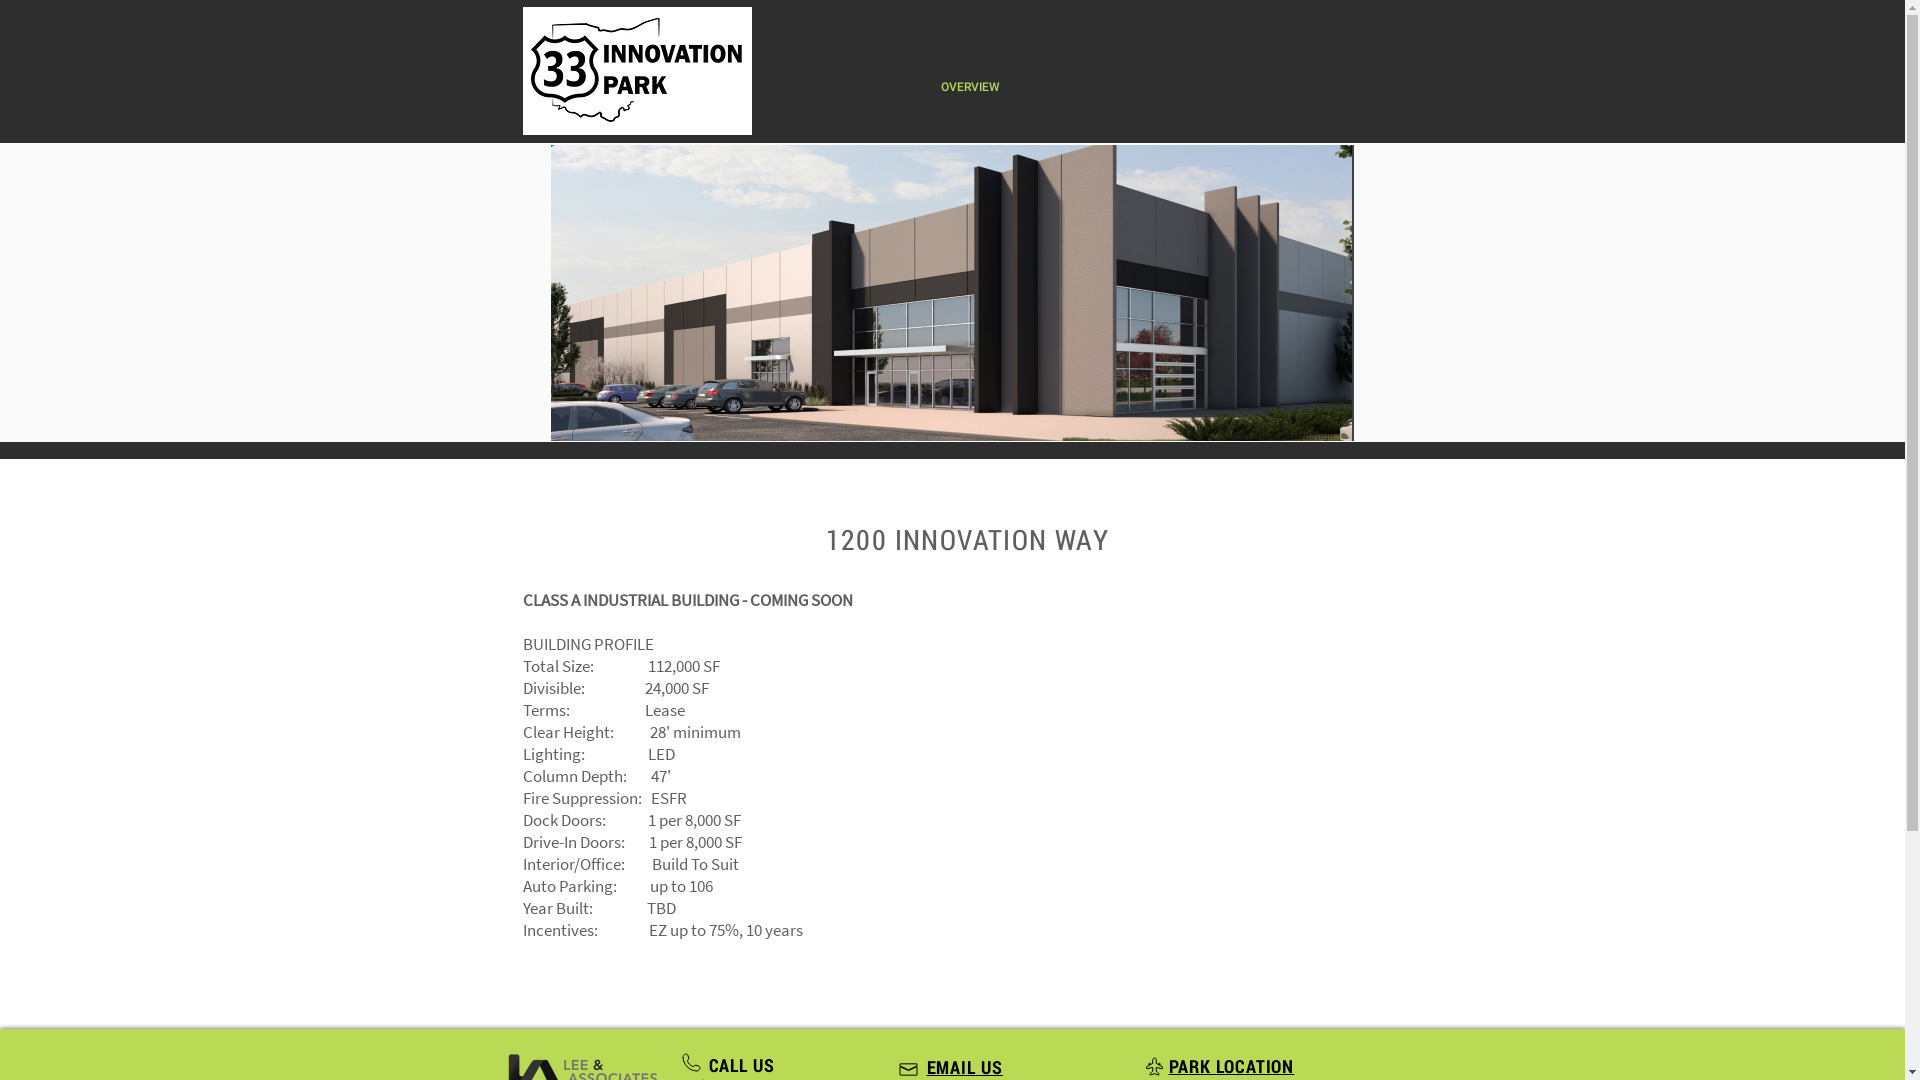 This screenshot has width=1920, height=1080. Describe the element at coordinates (1284, 87) in the screenshot. I see `SERVICES` at that location.